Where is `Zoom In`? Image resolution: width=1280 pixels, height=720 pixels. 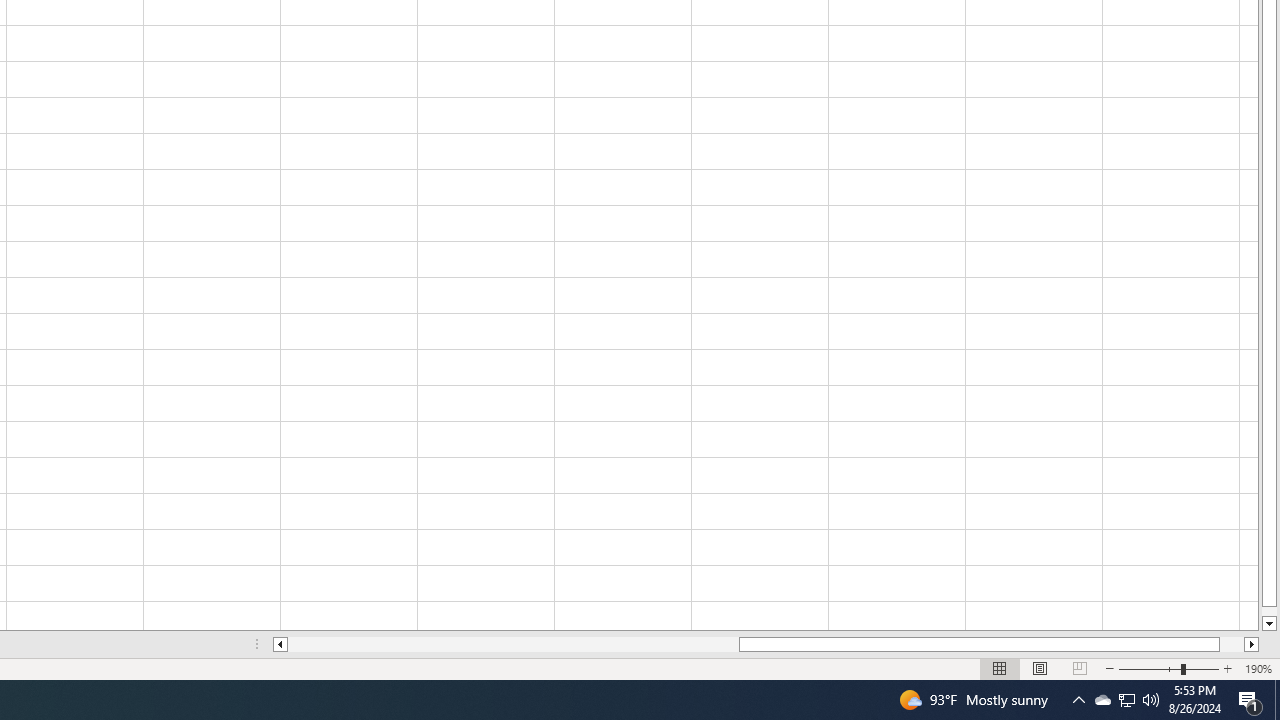 Zoom In is located at coordinates (1227, 668).